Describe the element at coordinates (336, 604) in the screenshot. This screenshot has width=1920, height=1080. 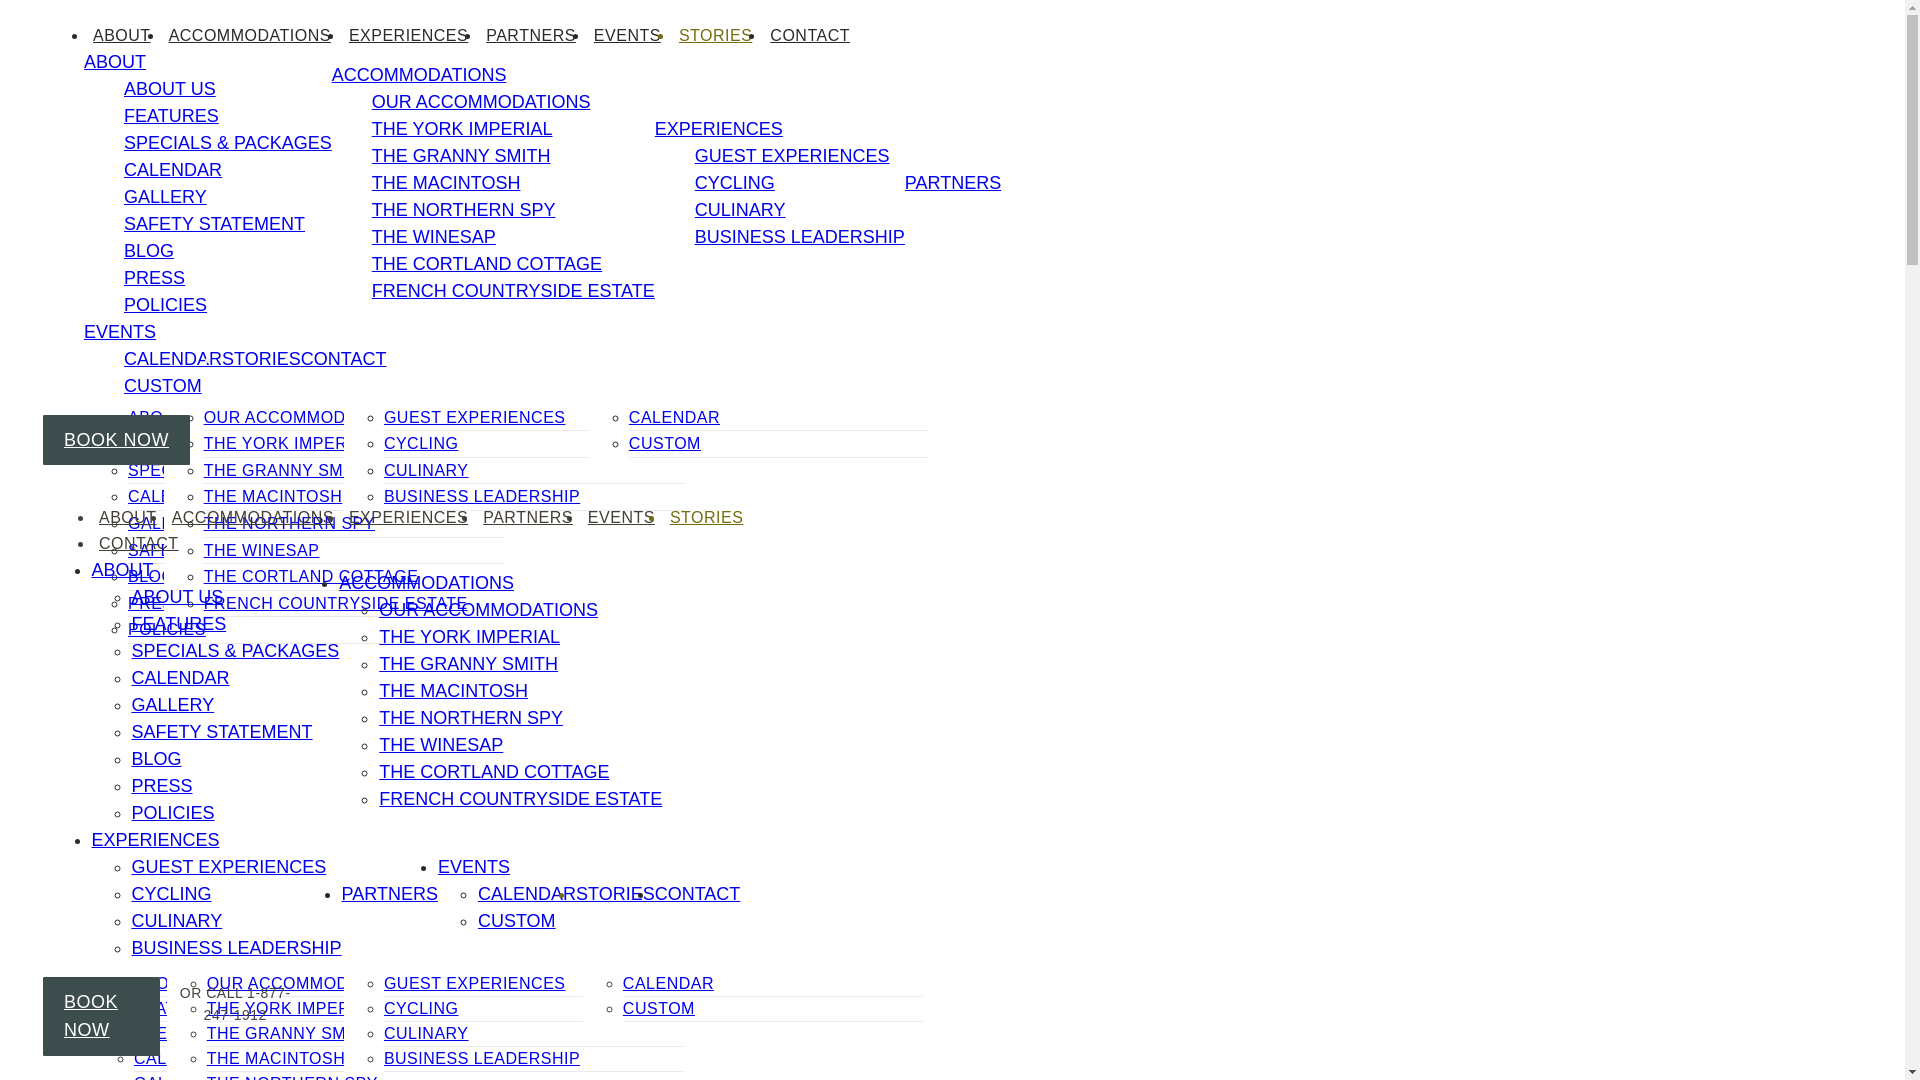
I see `FRENCH COUNTRYSIDE ESTATE` at that location.